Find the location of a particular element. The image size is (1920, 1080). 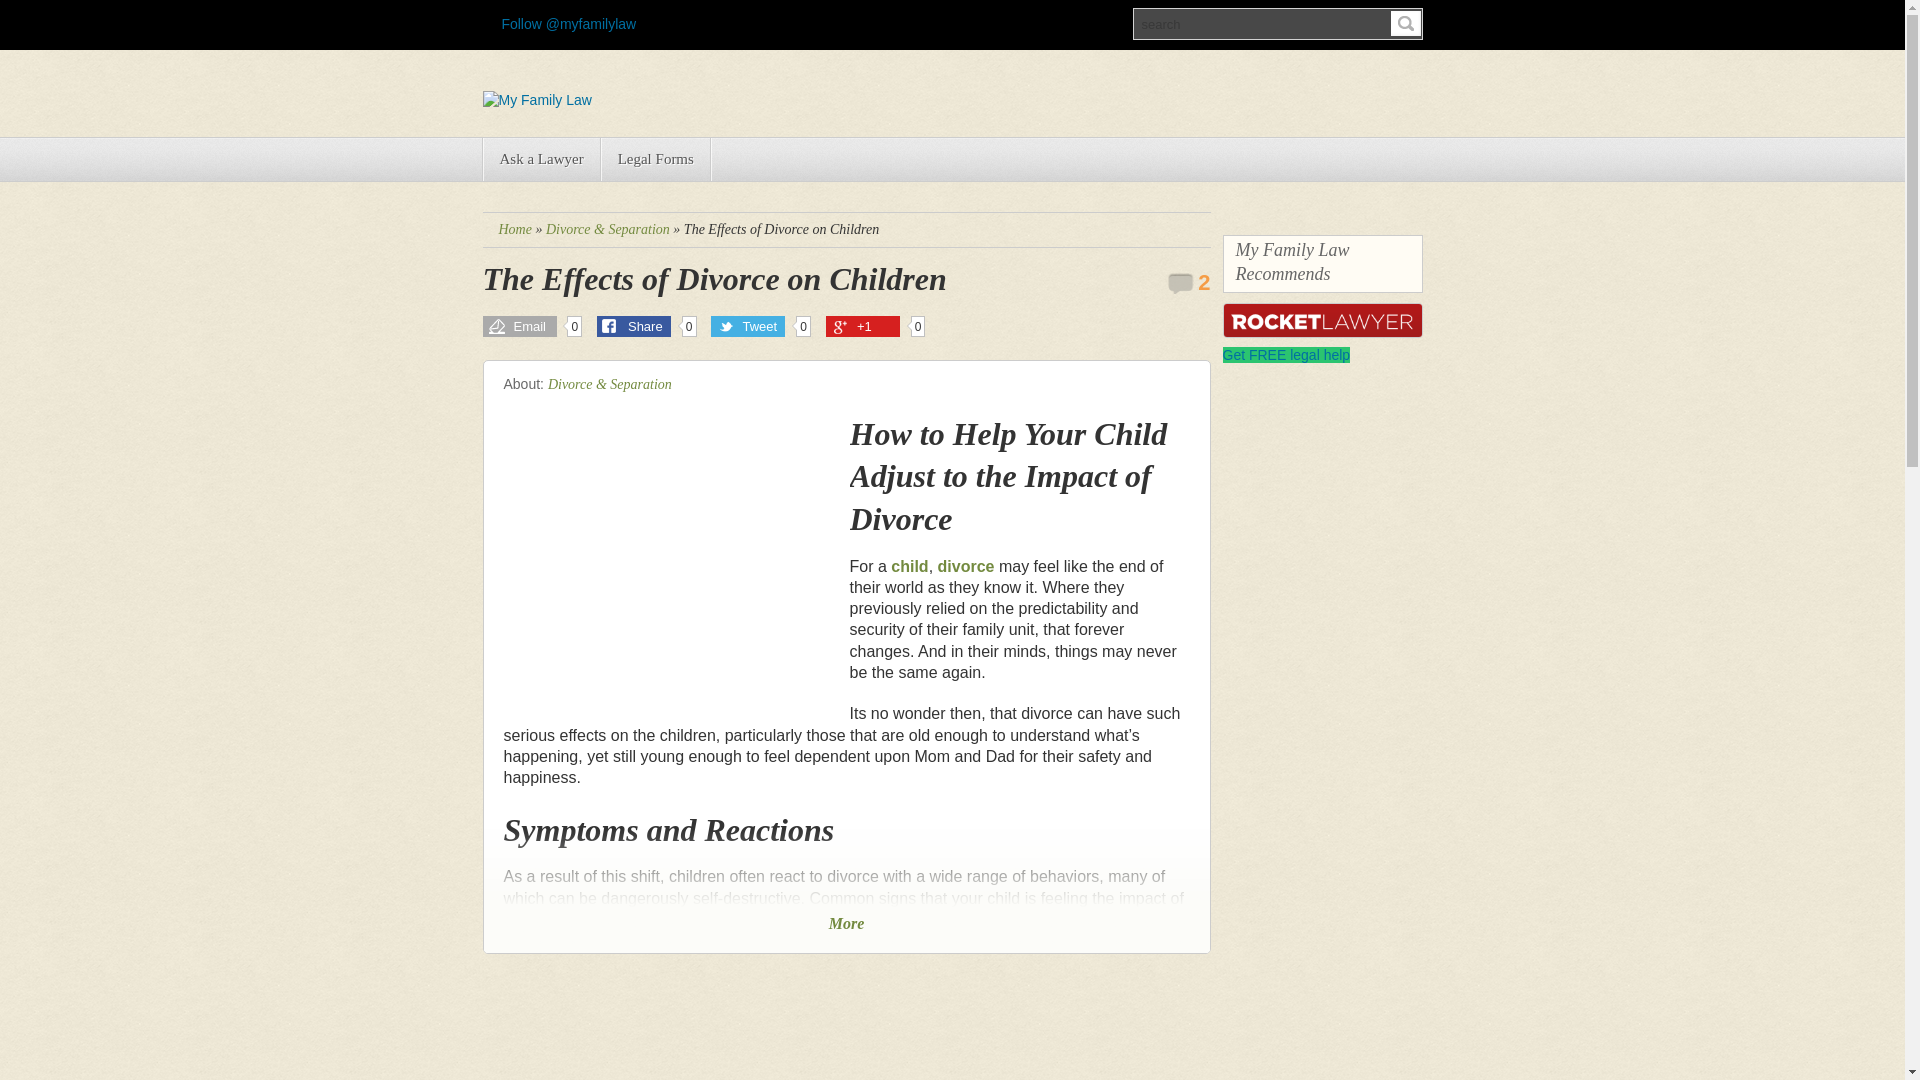

The Effects of Divorce on Children is located at coordinates (714, 279).